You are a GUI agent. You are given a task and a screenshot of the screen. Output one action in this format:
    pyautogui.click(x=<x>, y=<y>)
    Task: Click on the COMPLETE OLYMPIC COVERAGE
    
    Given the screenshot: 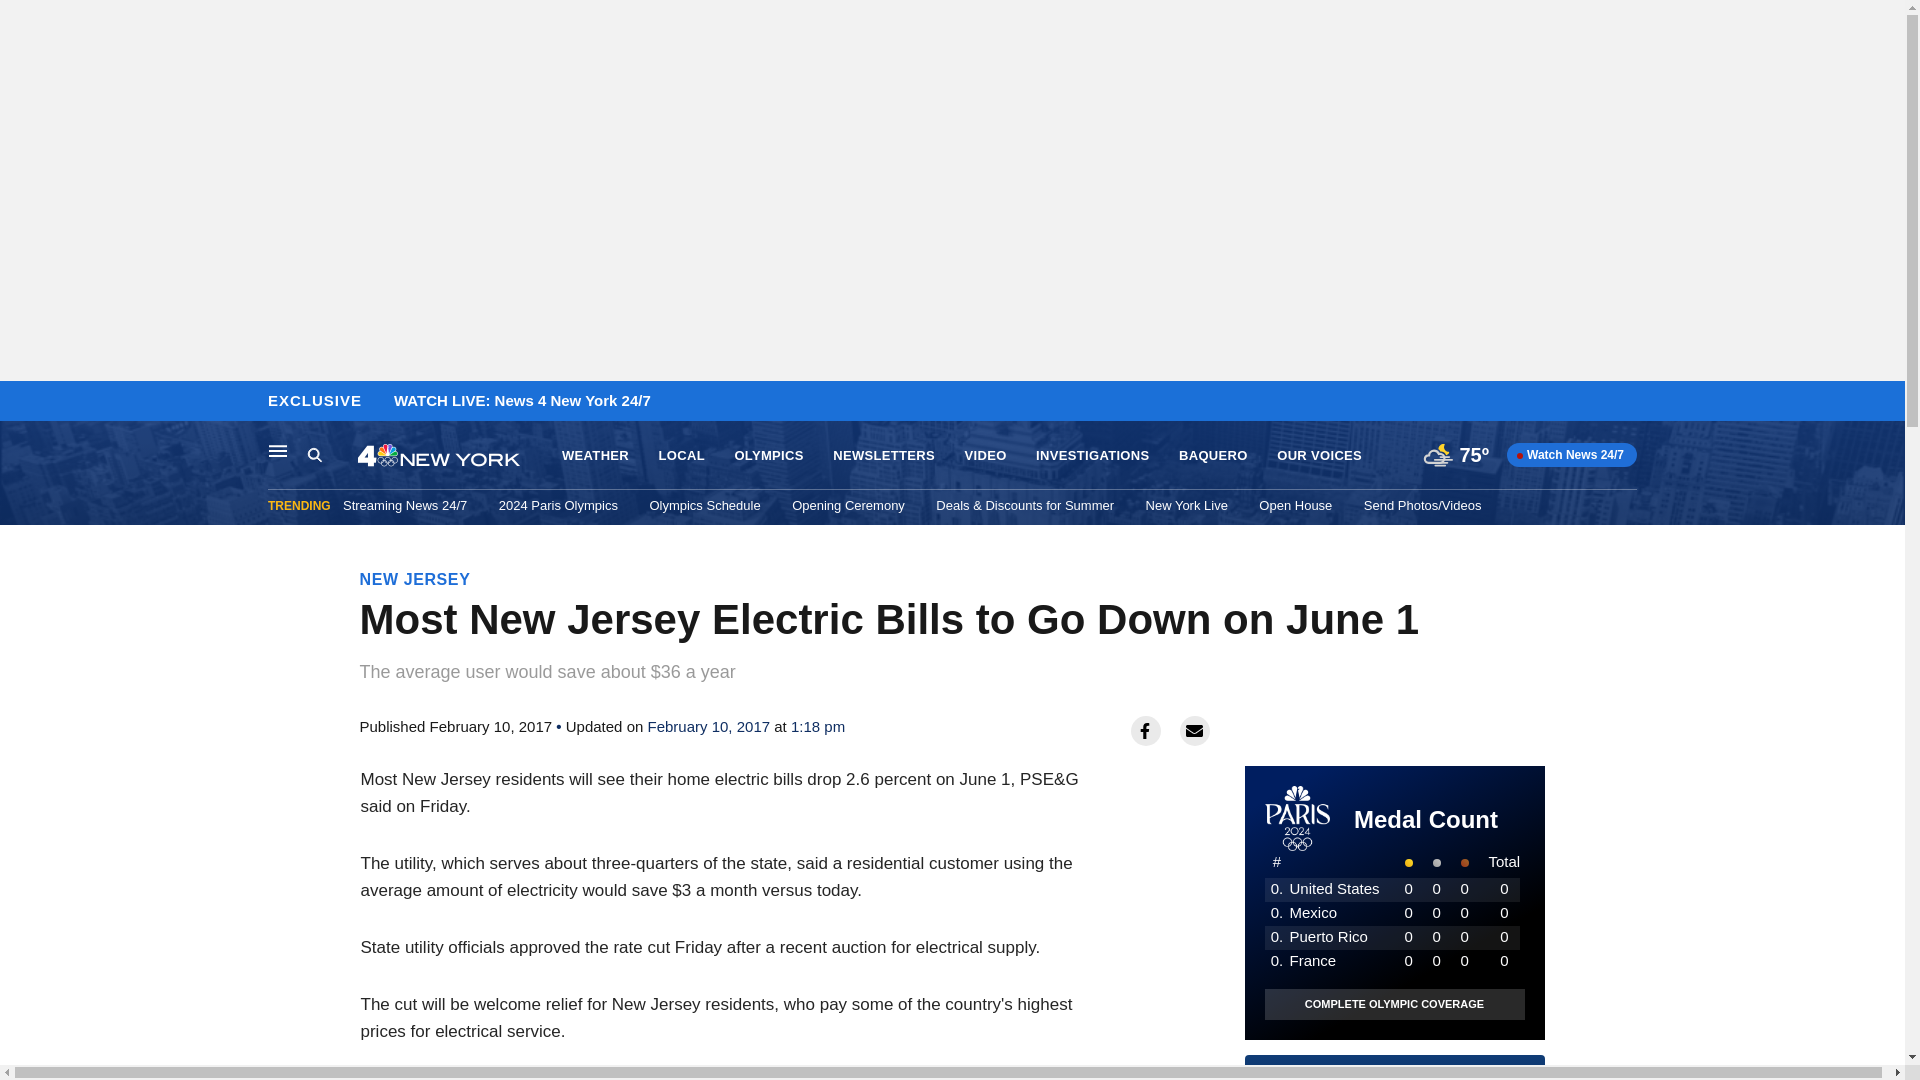 What is the action you would take?
    pyautogui.click(x=1394, y=1004)
    